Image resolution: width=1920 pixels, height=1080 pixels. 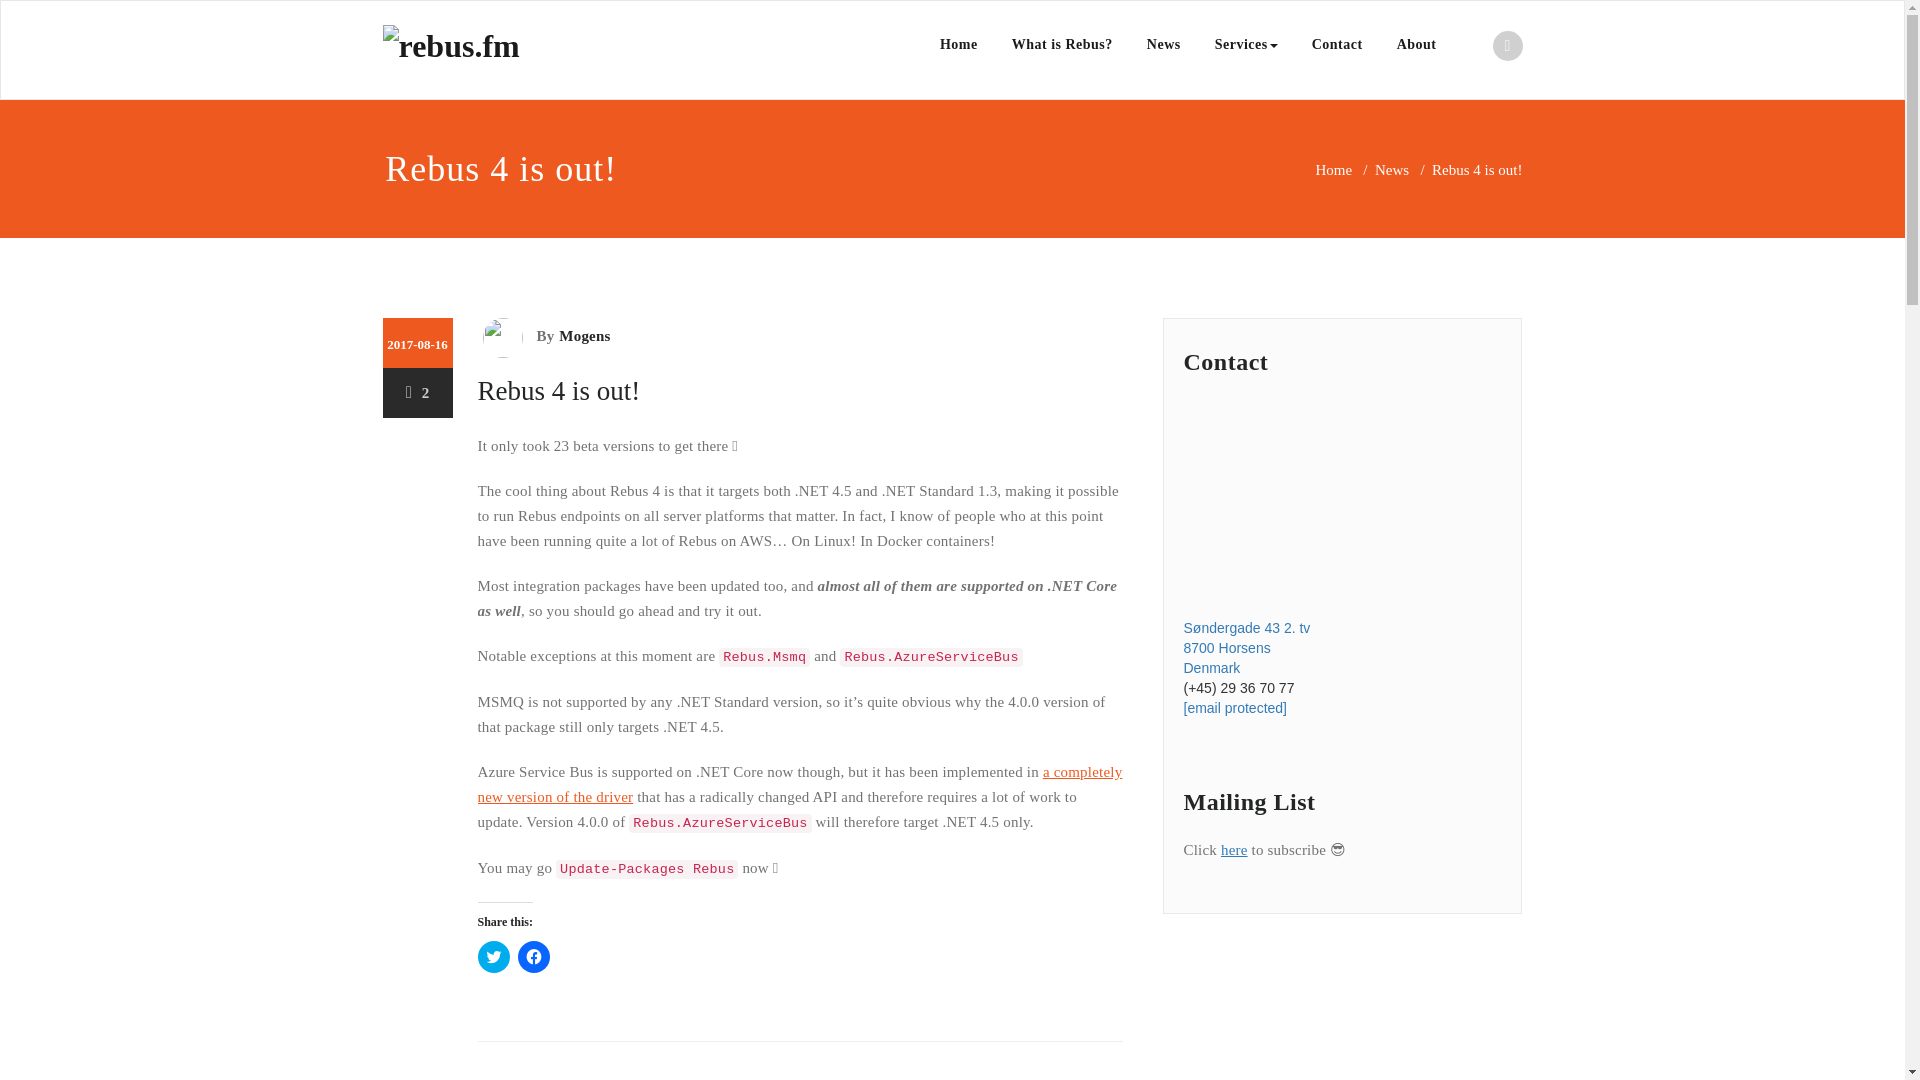 I want to click on Home, so click(x=958, y=44).